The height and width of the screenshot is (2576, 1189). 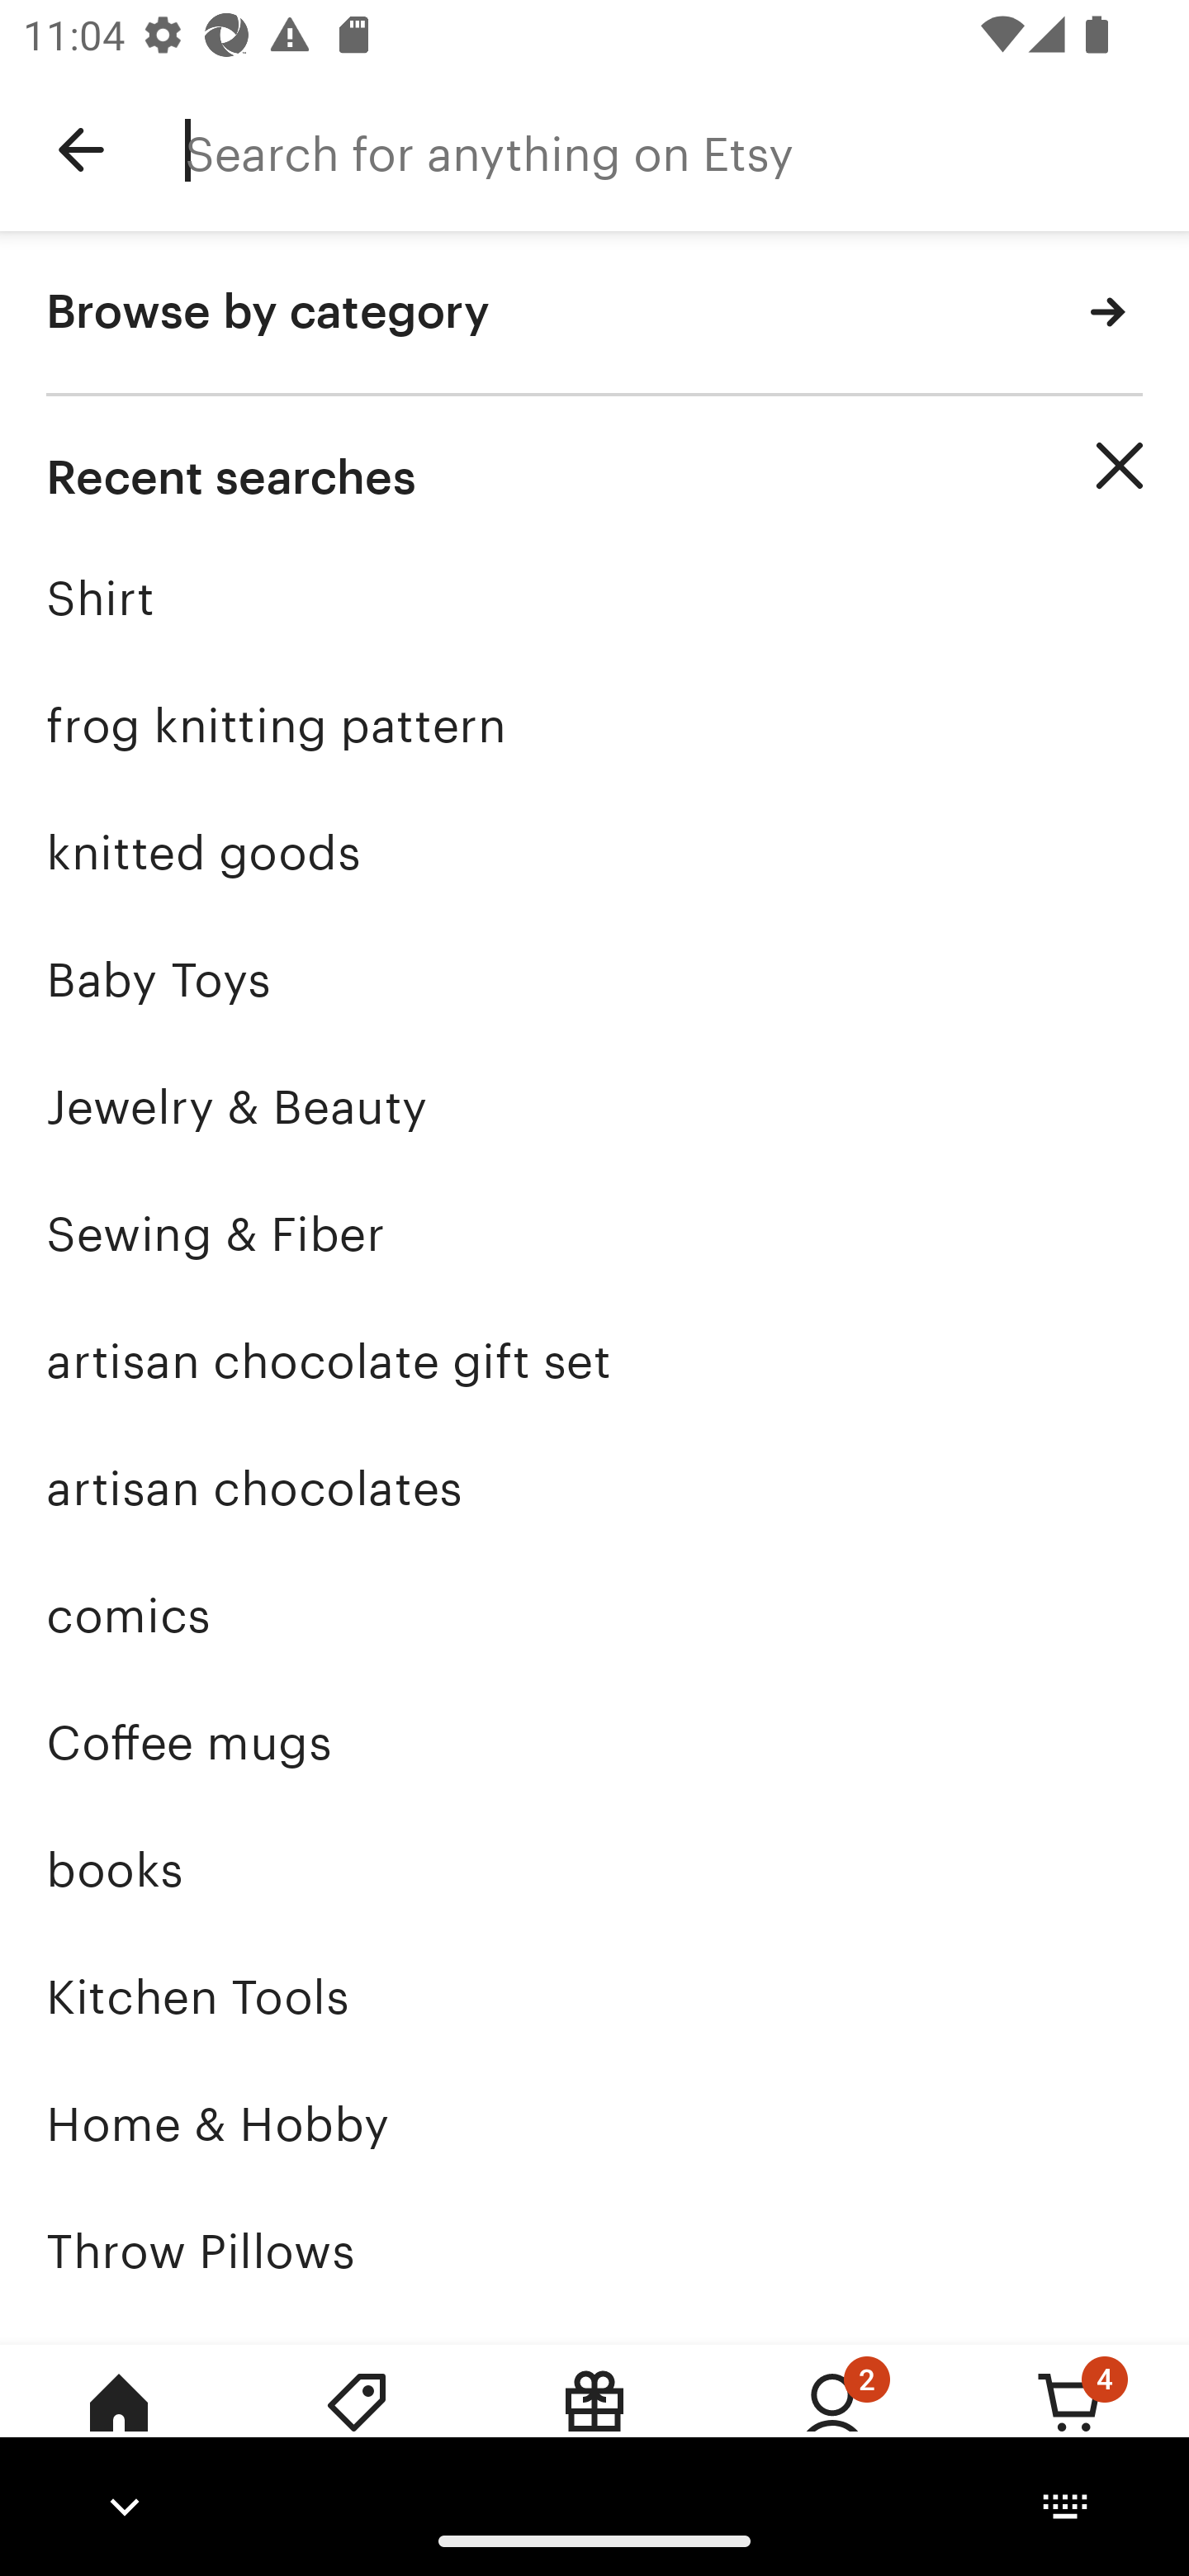 I want to click on Kitchen Tools, so click(x=594, y=1998).